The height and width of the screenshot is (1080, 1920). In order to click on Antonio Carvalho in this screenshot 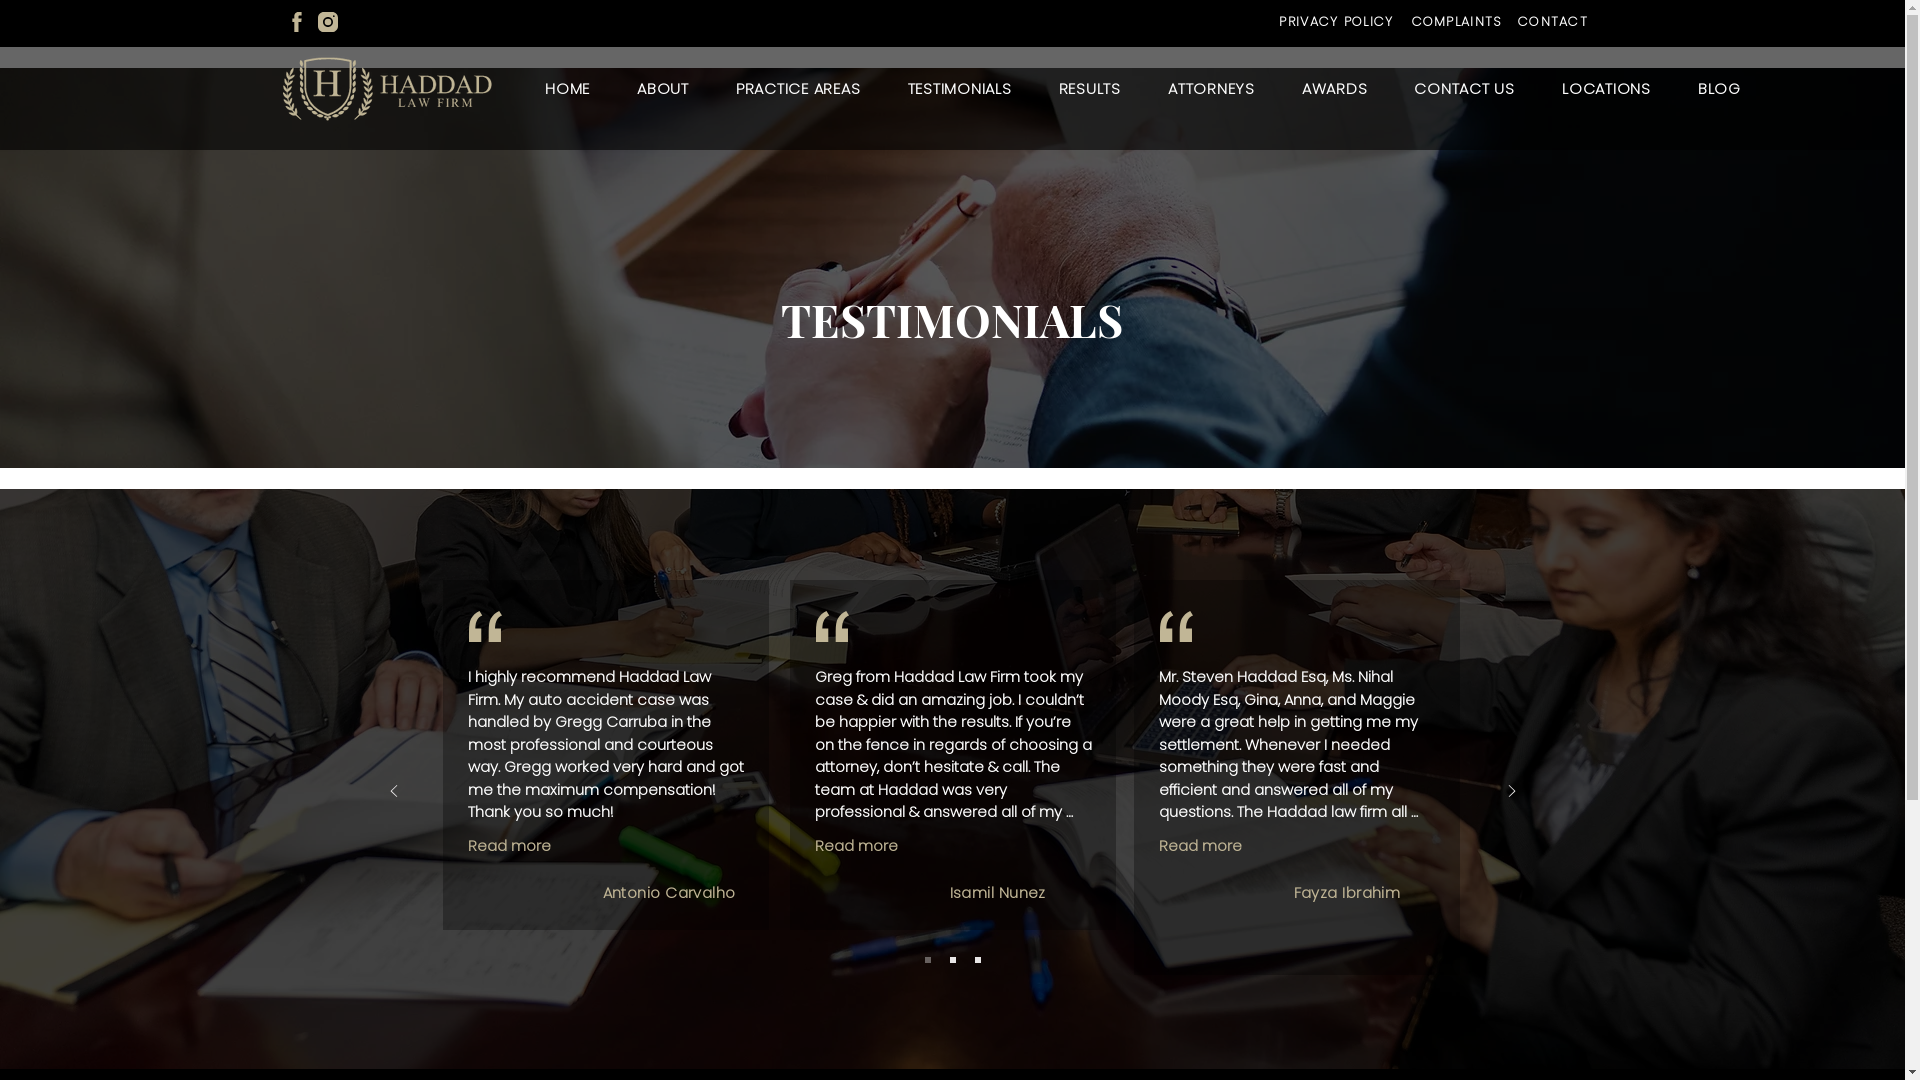, I will do `click(668, 892)`.